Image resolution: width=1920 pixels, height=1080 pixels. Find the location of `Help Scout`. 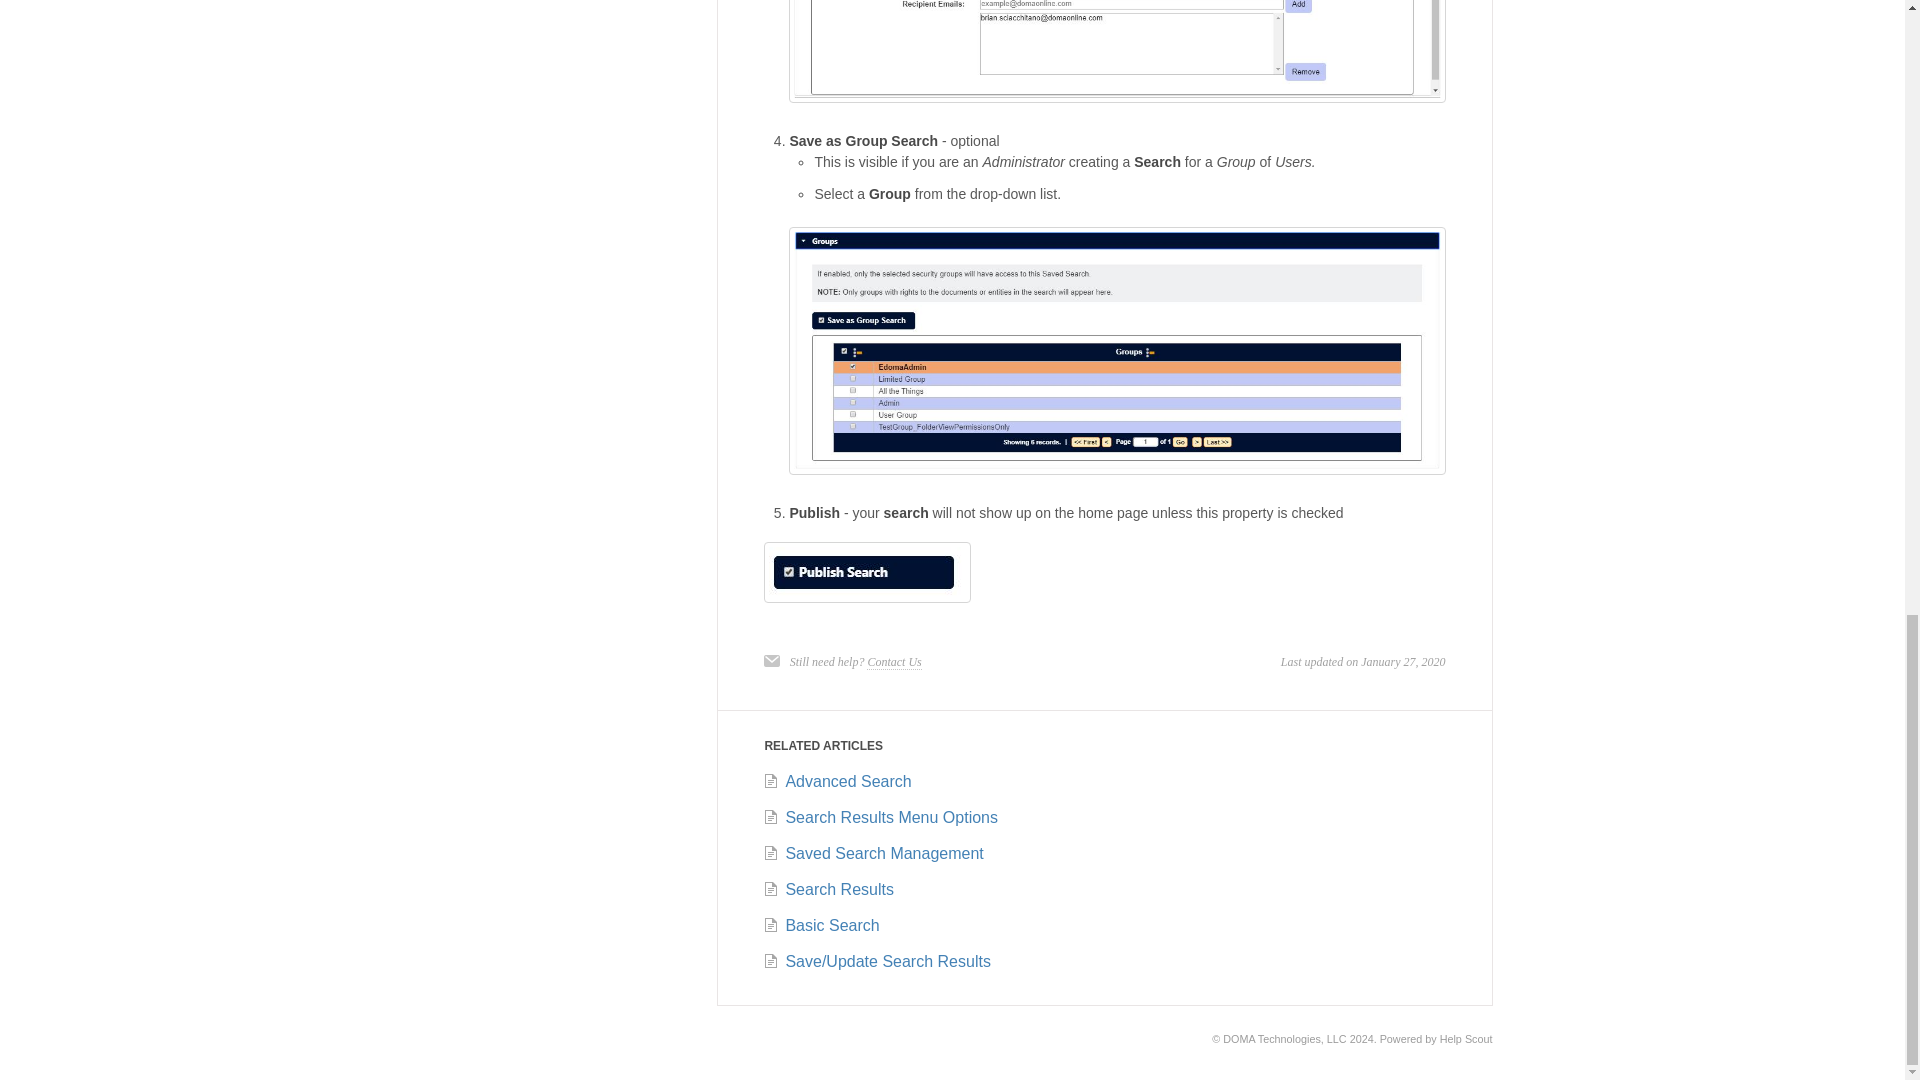

Help Scout is located at coordinates (1466, 1038).